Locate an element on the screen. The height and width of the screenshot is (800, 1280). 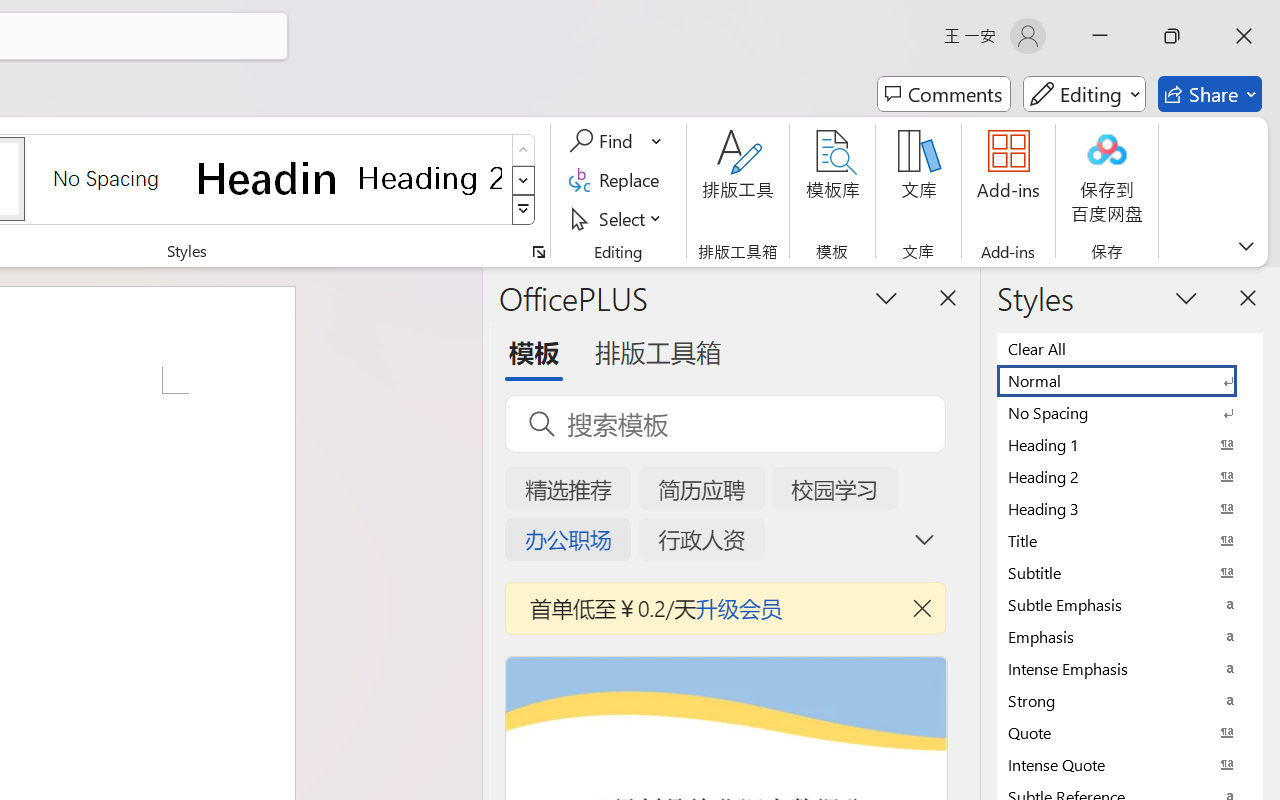
Replace... is located at coordinates (618, 180).